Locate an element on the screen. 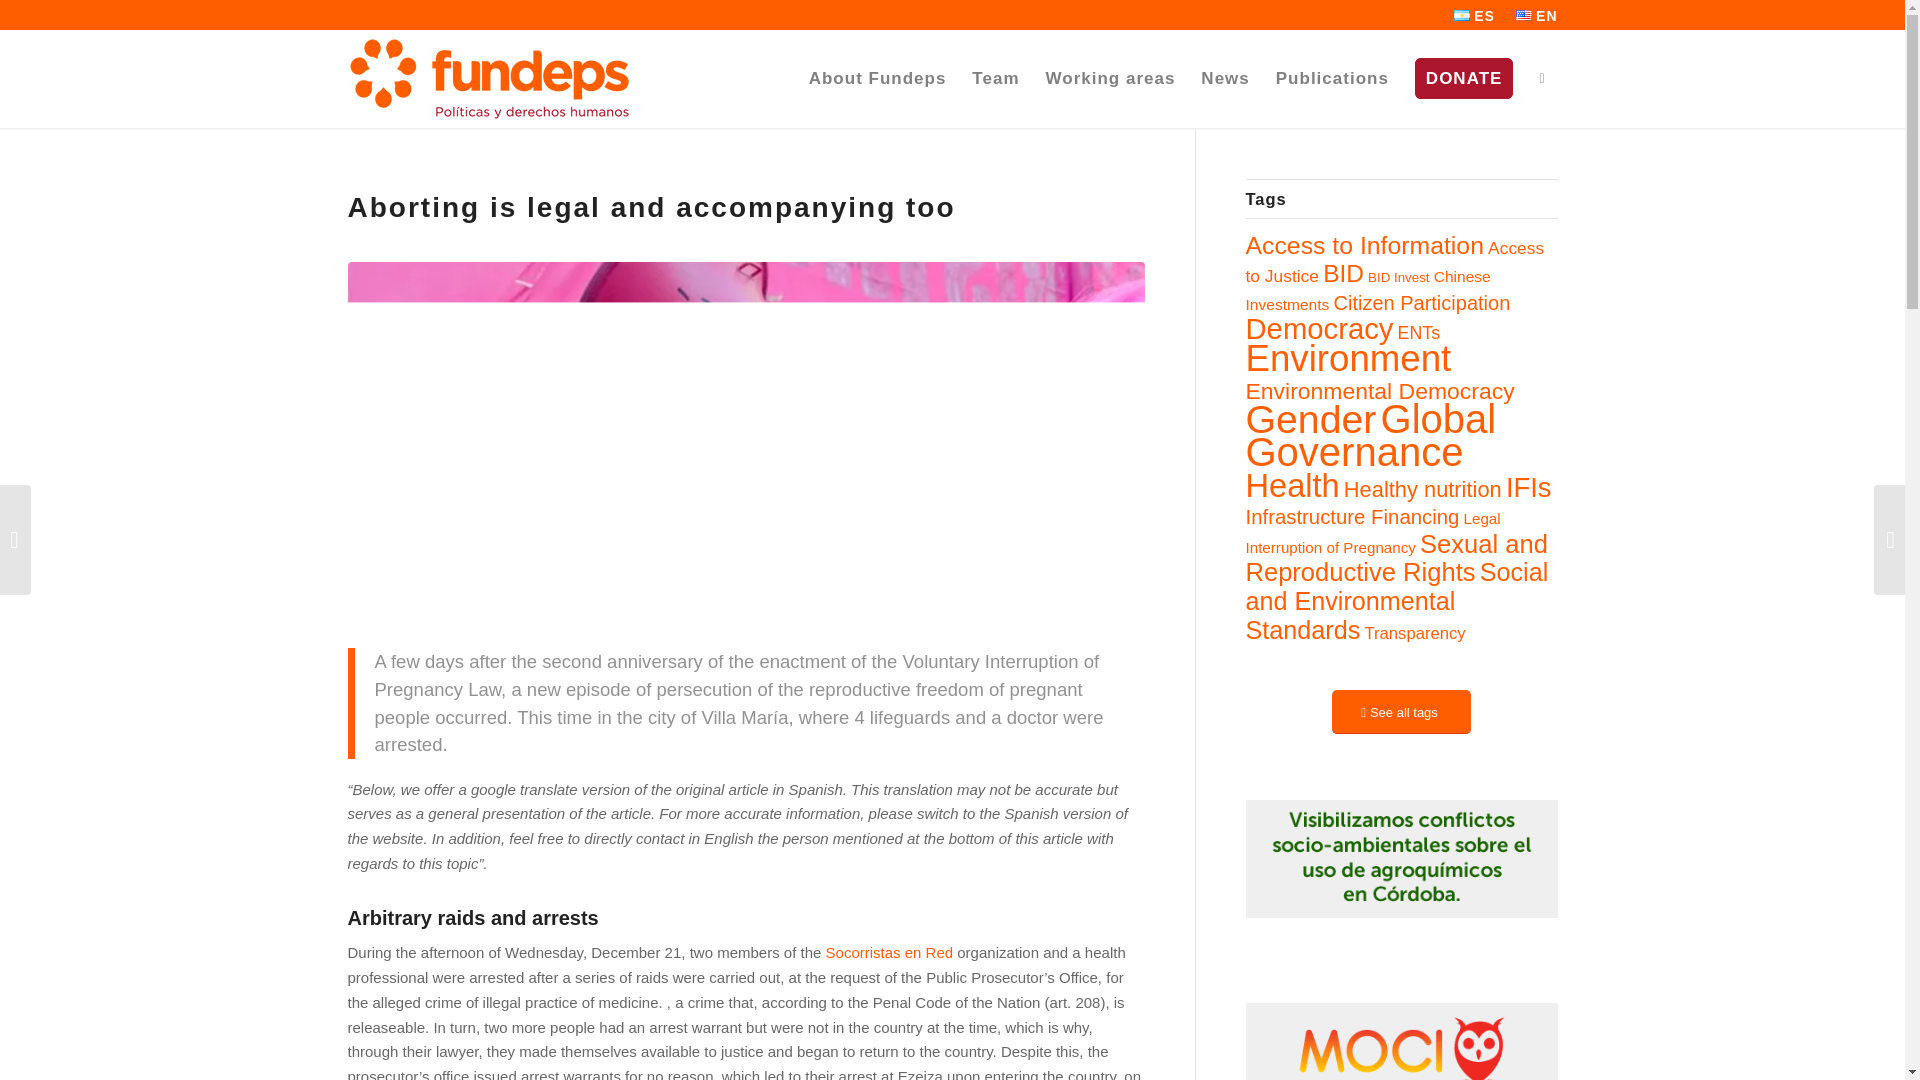 The width and height of the screenshot is (1920, 1080). Access to Information is located at coordinates (1365, 246).